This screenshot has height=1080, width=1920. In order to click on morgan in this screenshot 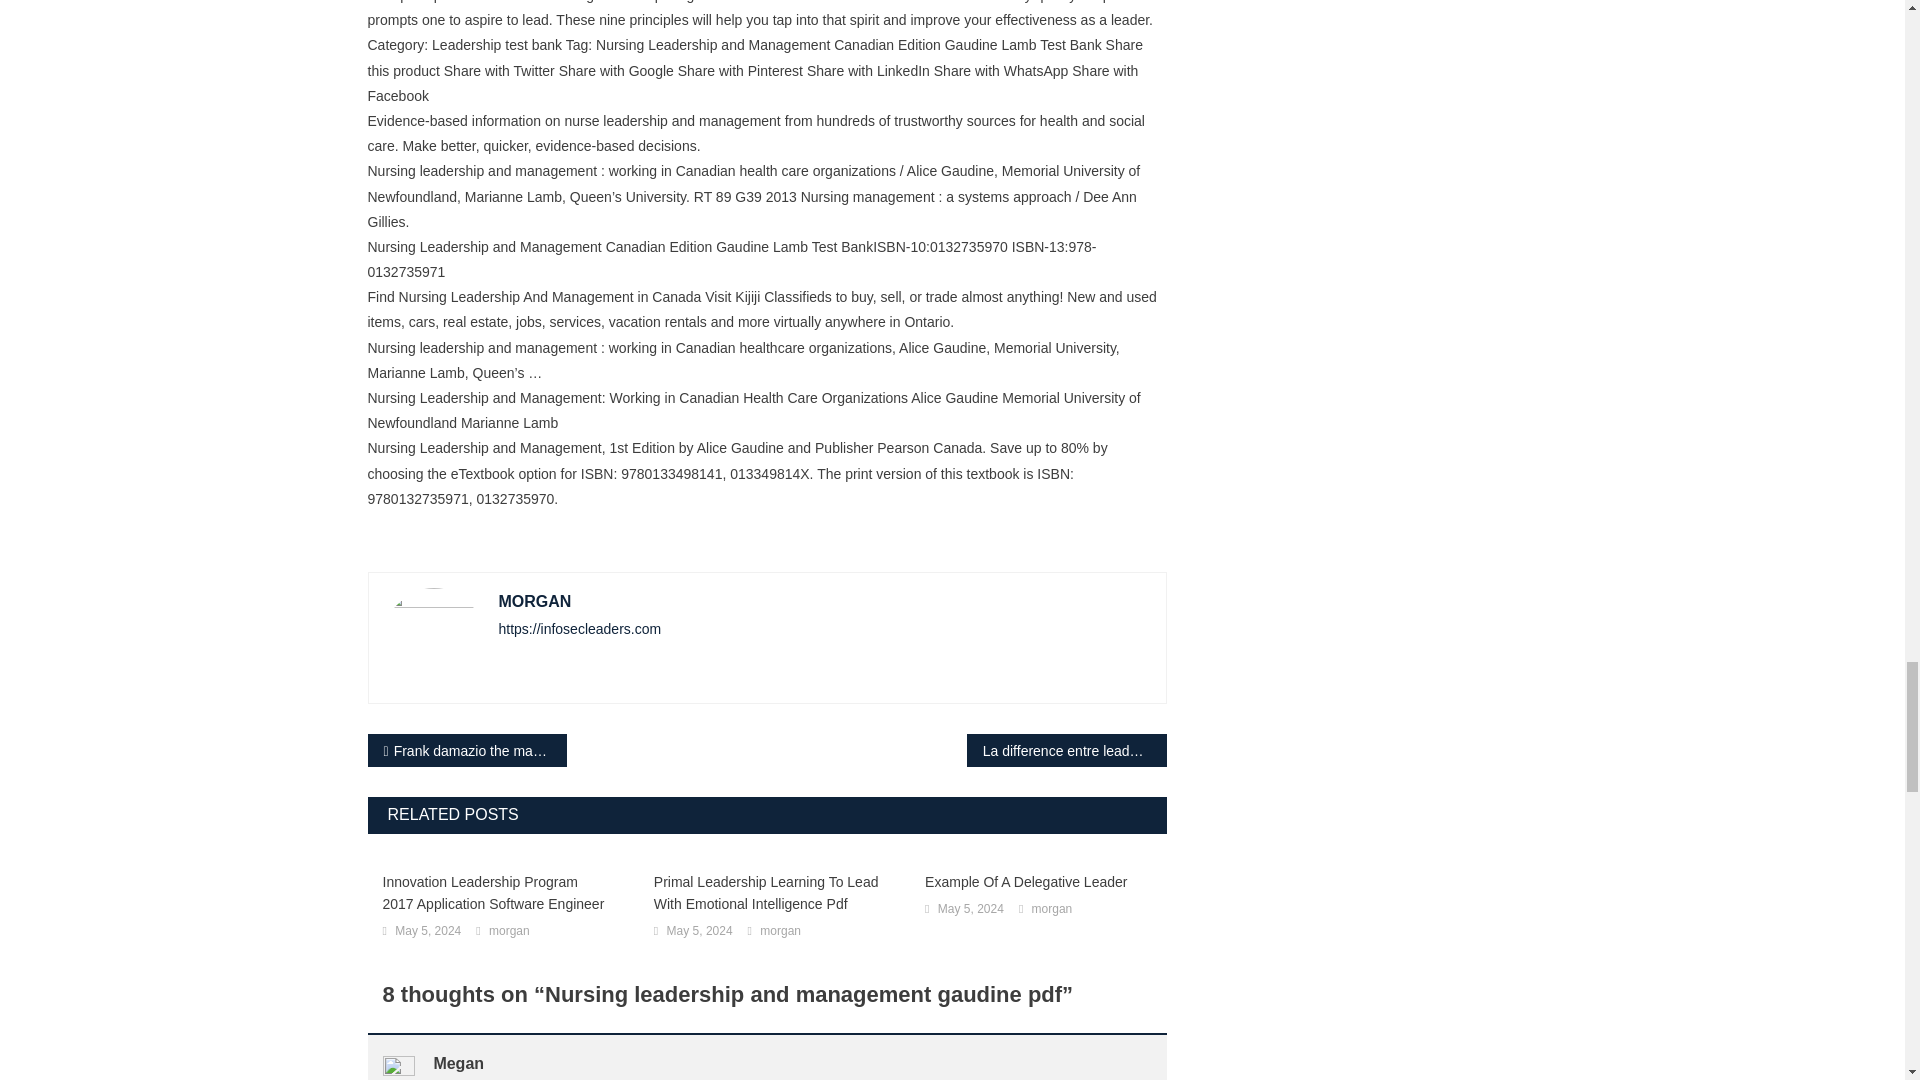, I will do `click(1052, 910)`.